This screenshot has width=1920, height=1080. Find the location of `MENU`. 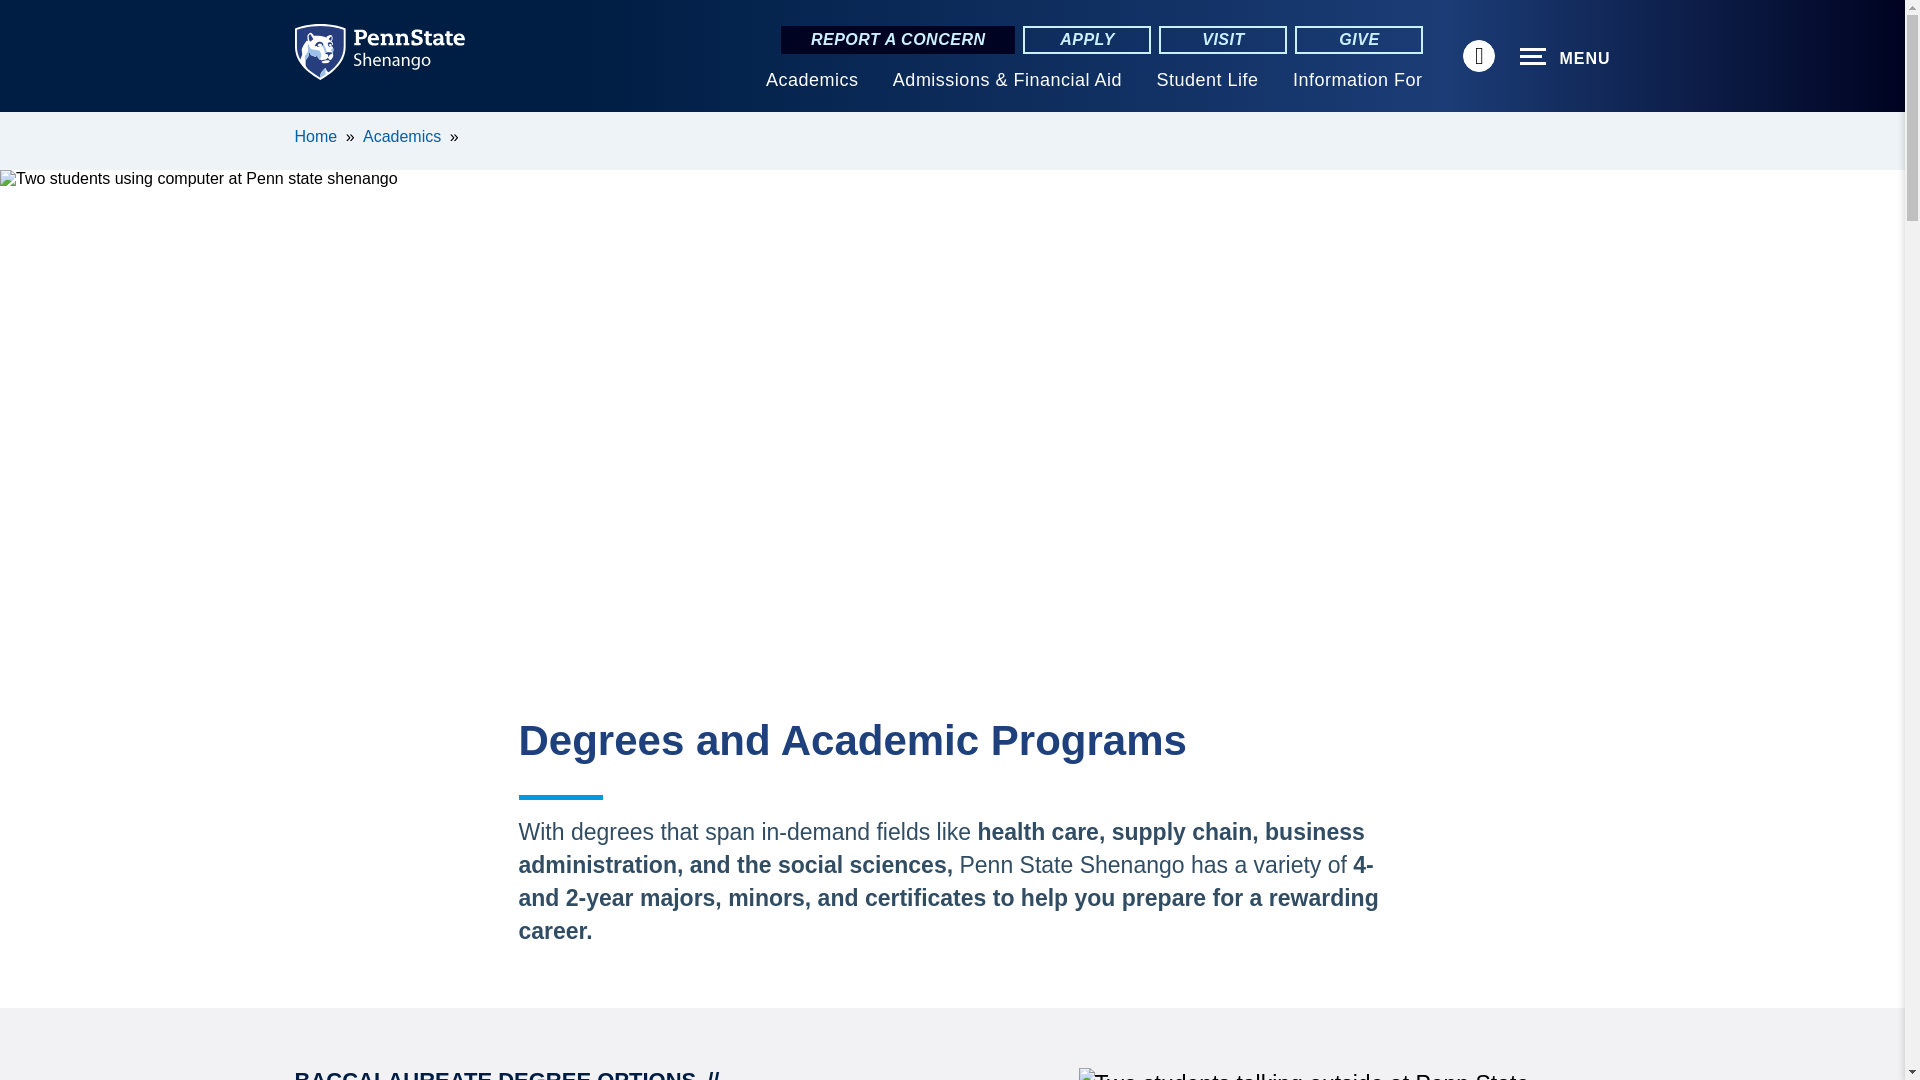

MENU is located at coordinates (1565, 57).